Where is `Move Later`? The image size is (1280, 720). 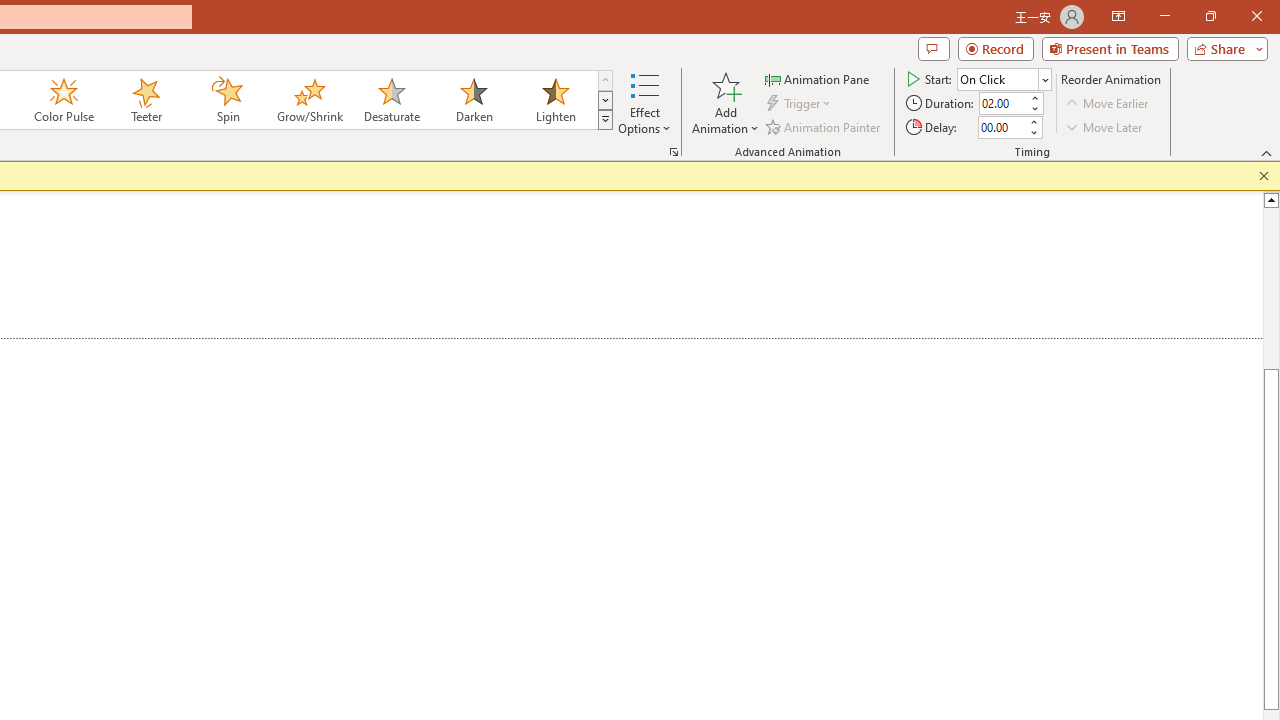
Move Later is located at coordinates (1105, 126).